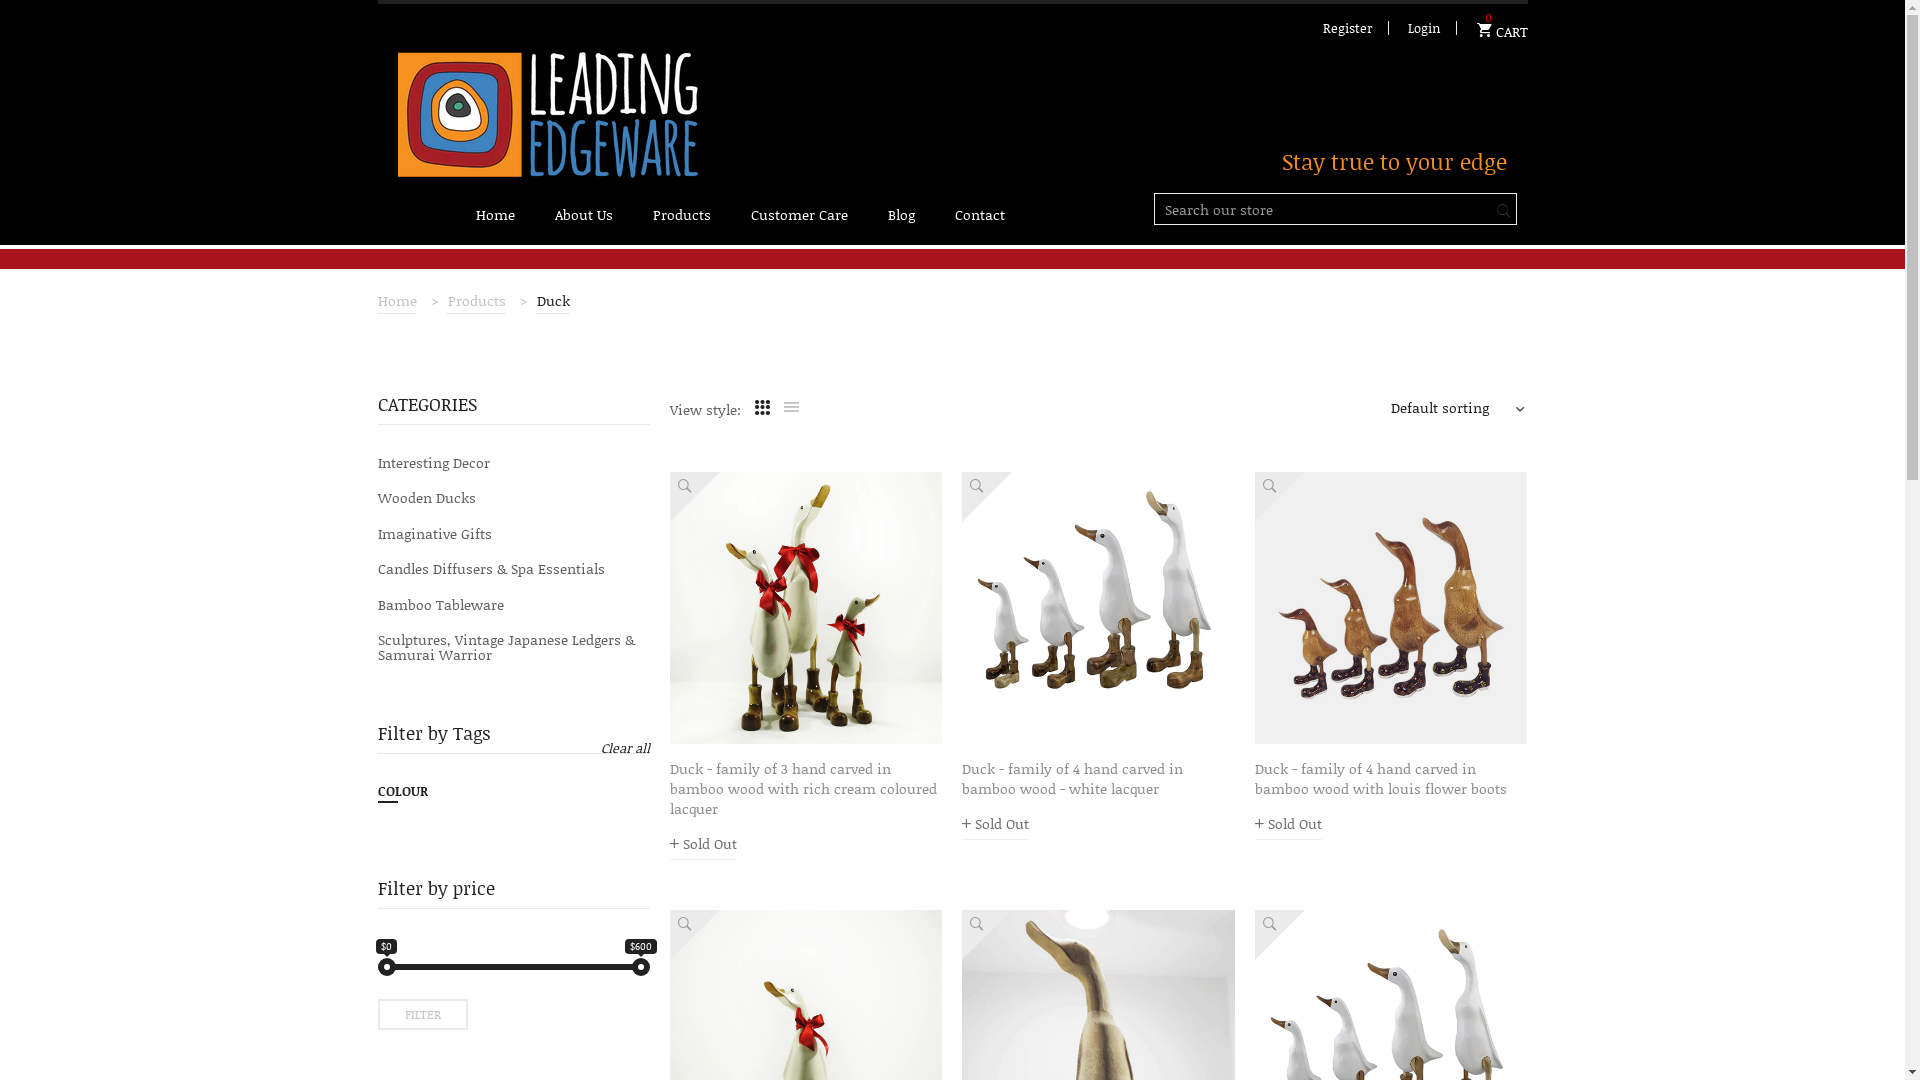 This screenshot has height=1080, width=1920. Describe the element at coordinates (584, 215) in the screenshot. I see `About Us` at that location.